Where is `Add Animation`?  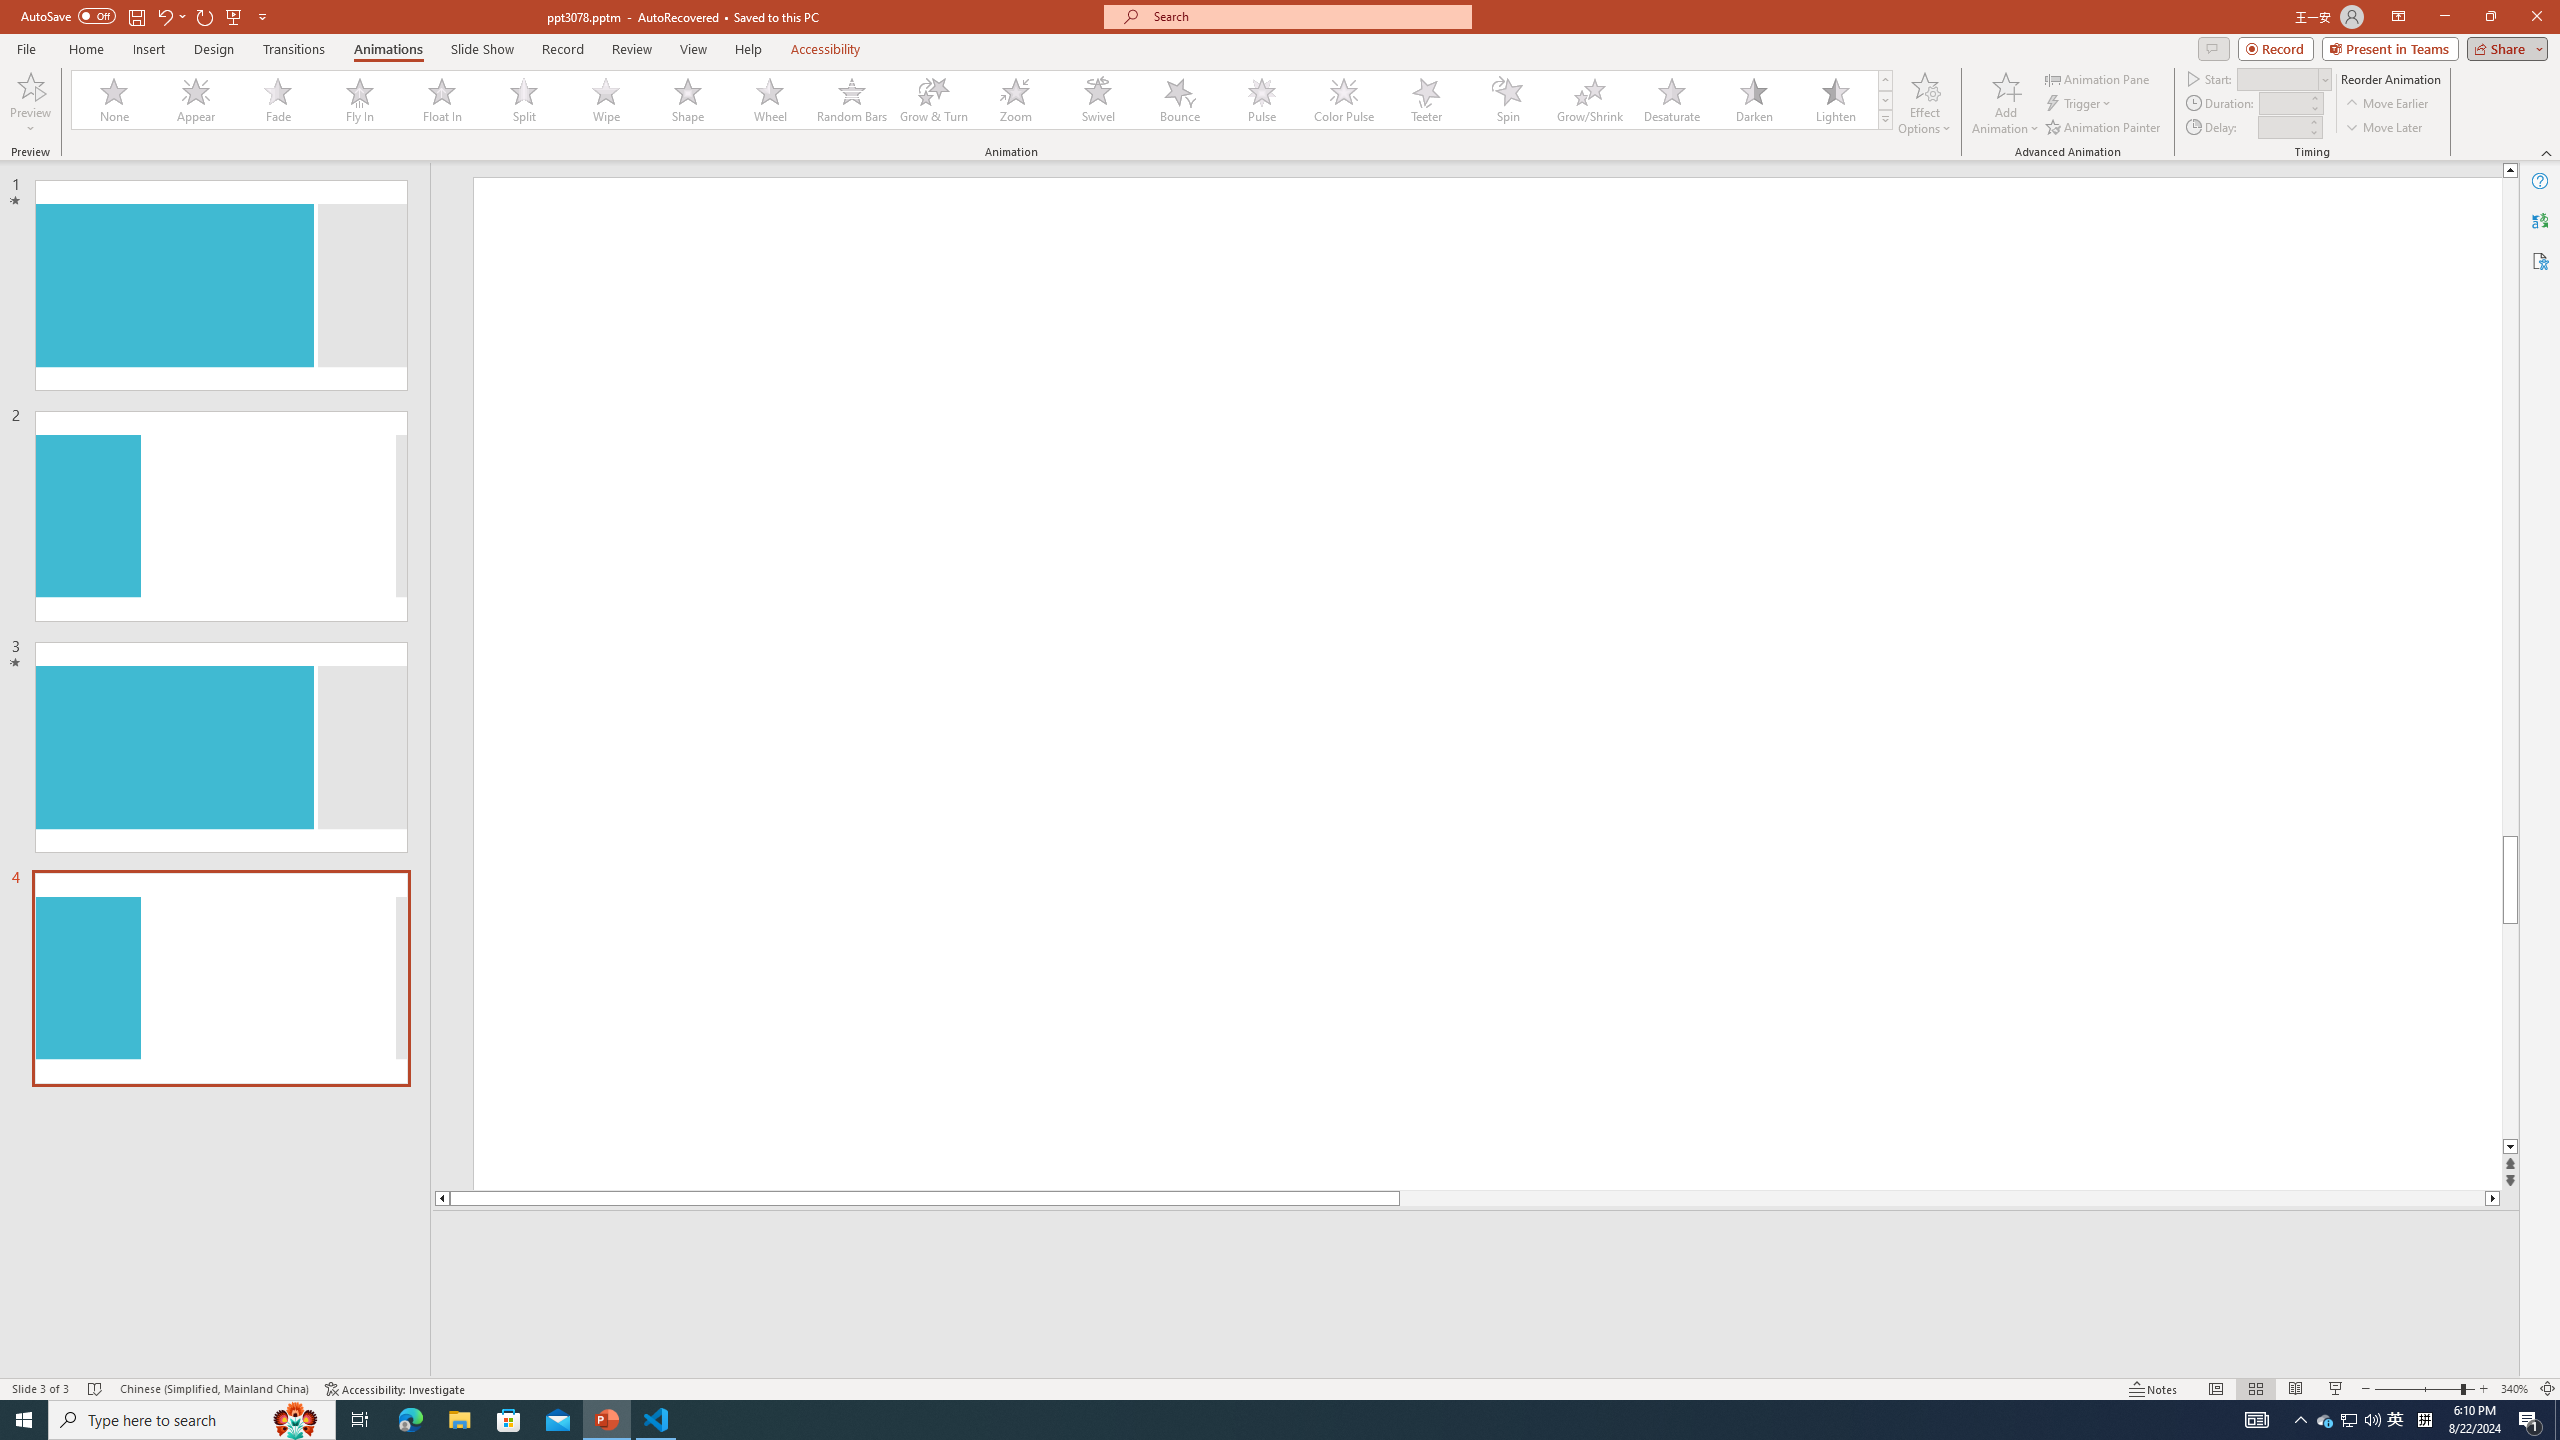
Add Animation is located at coordinates (2006, 103).